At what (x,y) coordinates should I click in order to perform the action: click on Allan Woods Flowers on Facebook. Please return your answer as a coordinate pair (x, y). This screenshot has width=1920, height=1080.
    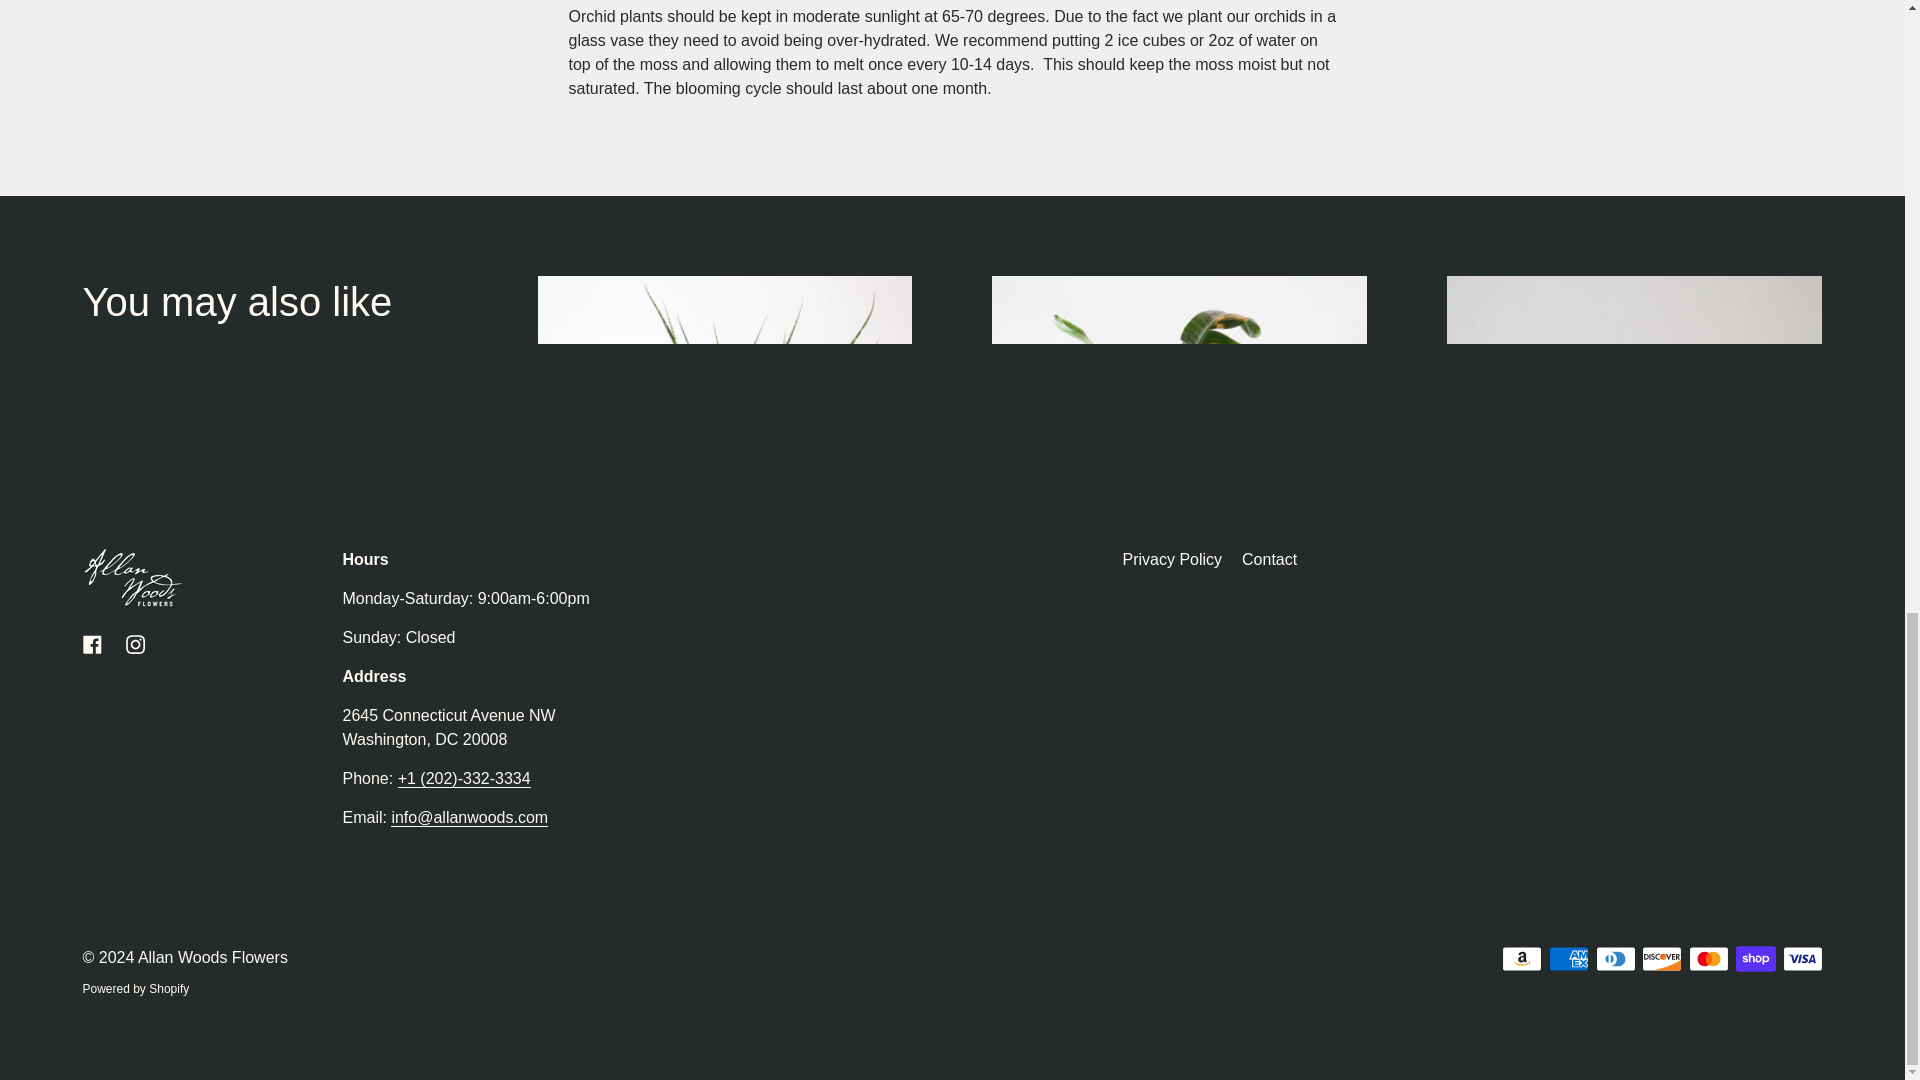
    Looking at the image, I should click on (92, 644).